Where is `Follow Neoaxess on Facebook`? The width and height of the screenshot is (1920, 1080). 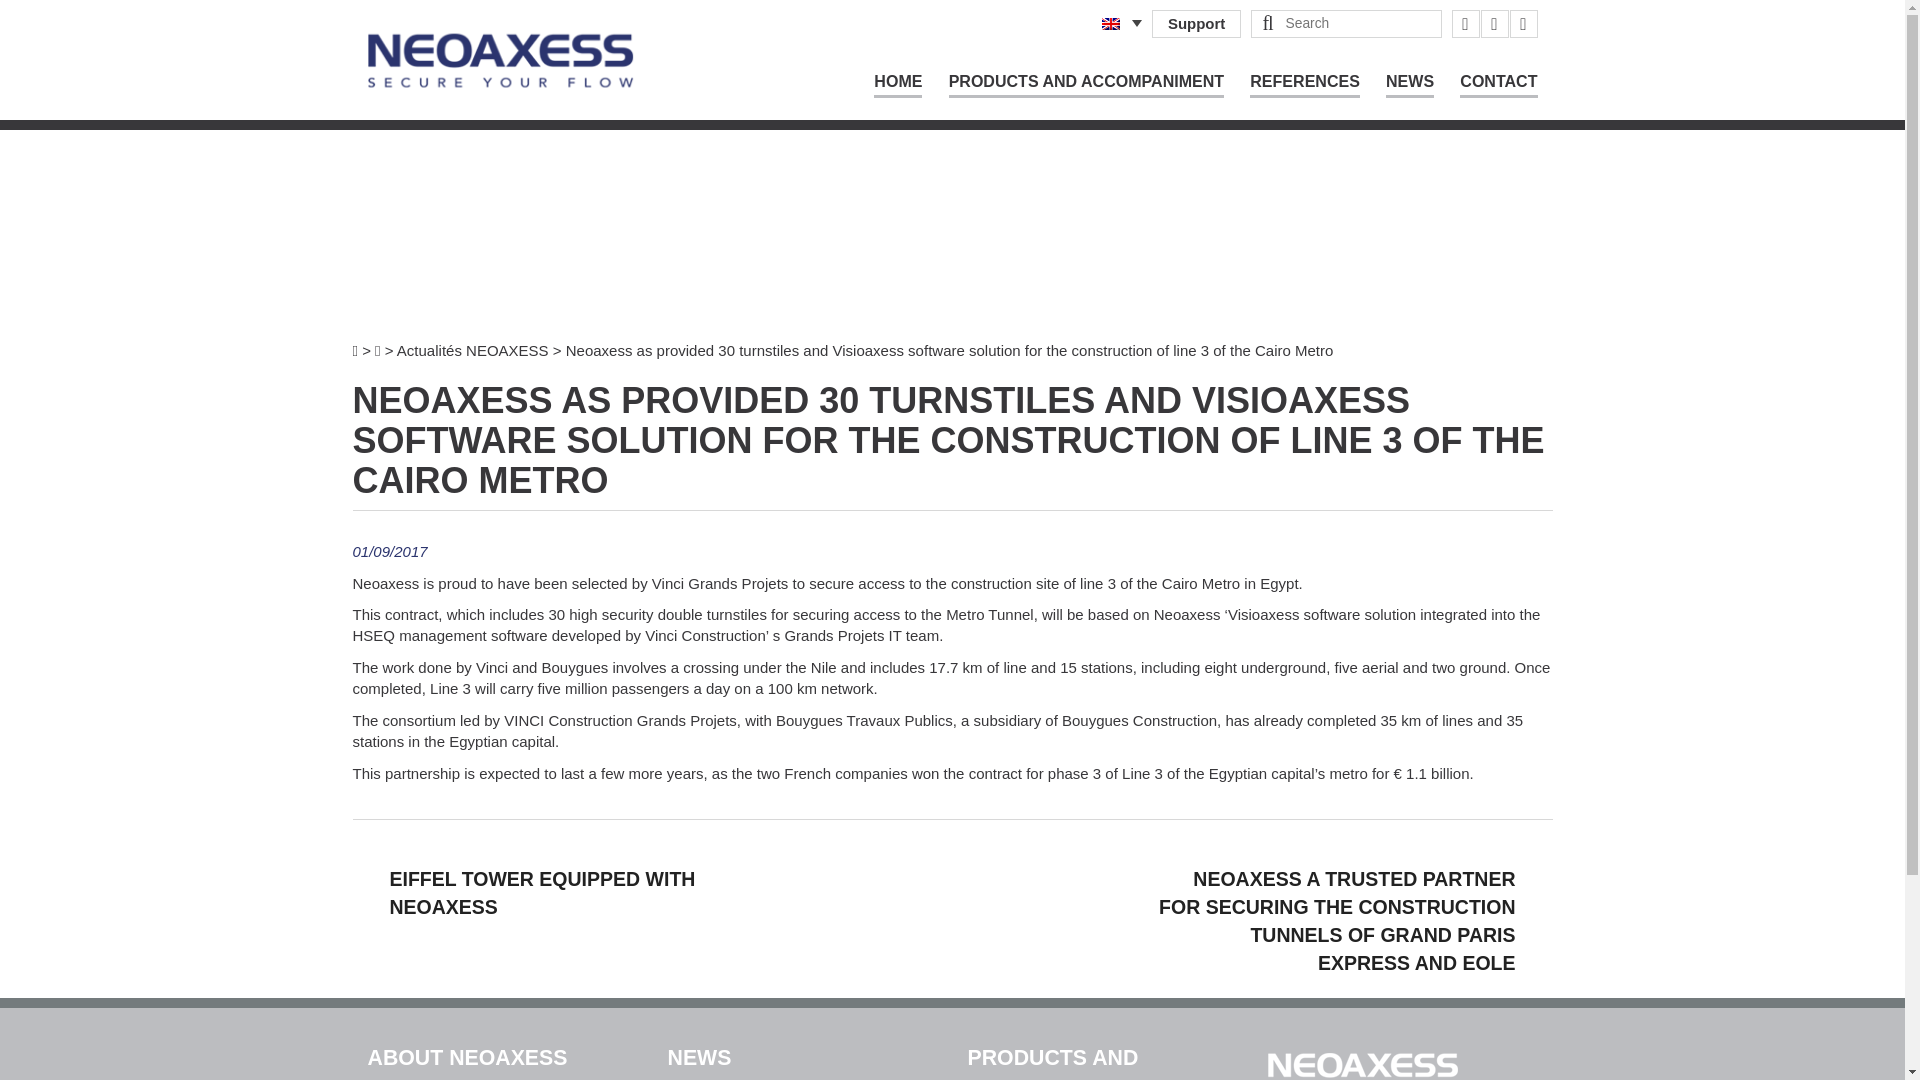
Follow Neoaxess on Facebook is located at coordinates (1466, 23).